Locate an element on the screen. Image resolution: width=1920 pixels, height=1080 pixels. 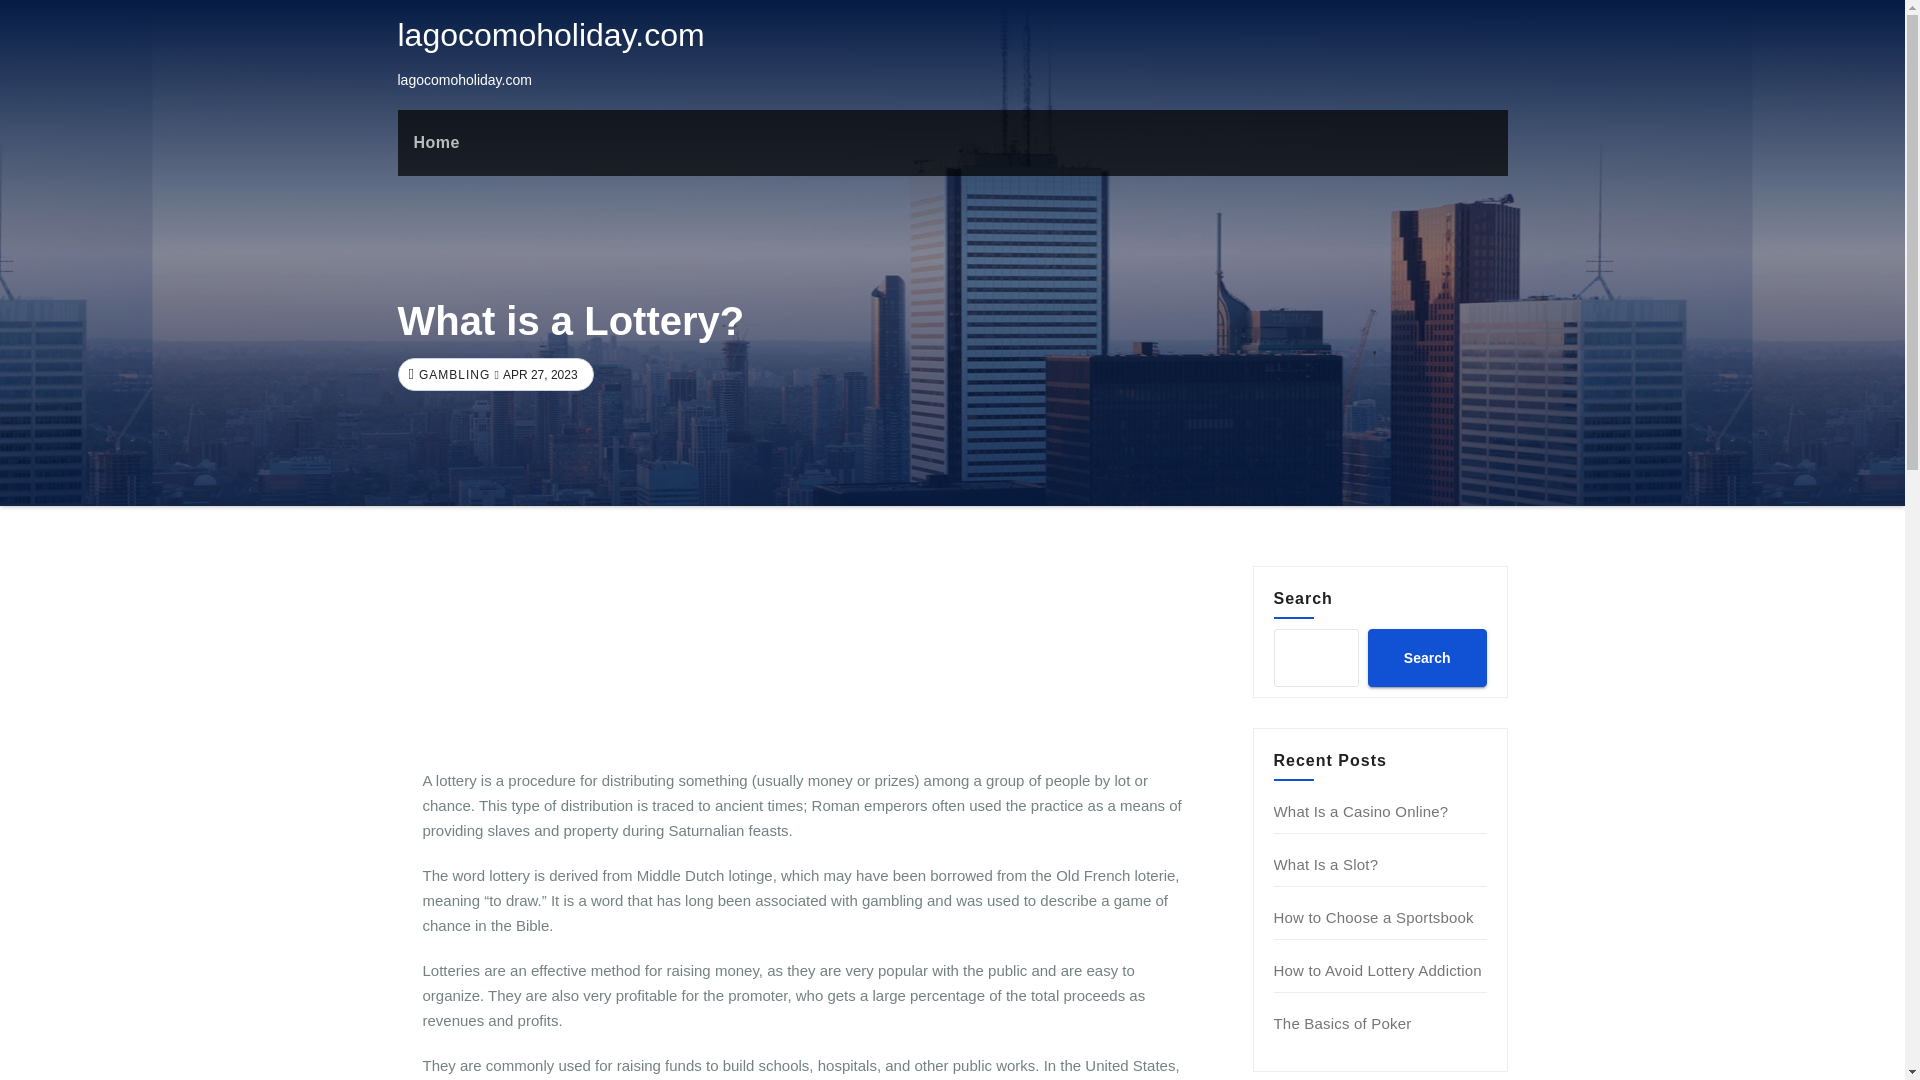
What Is a Casino Online? is located at coordinates (1362, 811).